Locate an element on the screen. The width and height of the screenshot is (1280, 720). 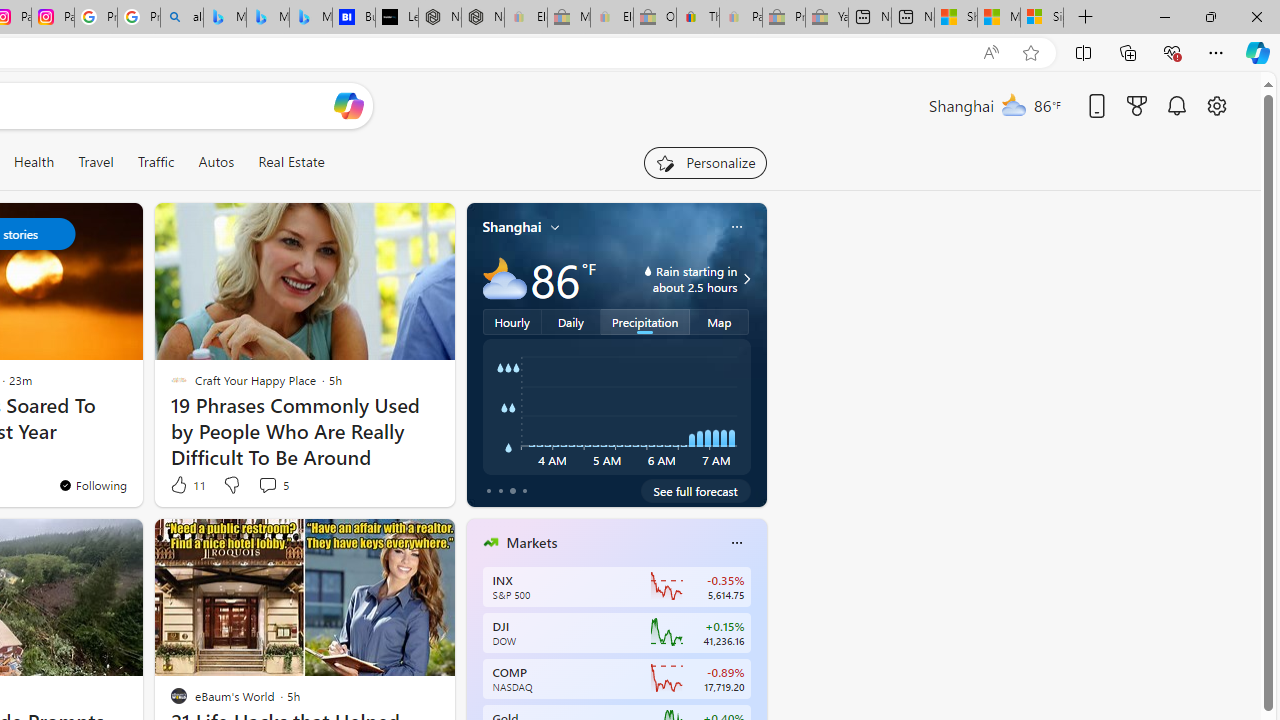
Threats and offensive language policy | eBay is located at coordinates (698, 18).